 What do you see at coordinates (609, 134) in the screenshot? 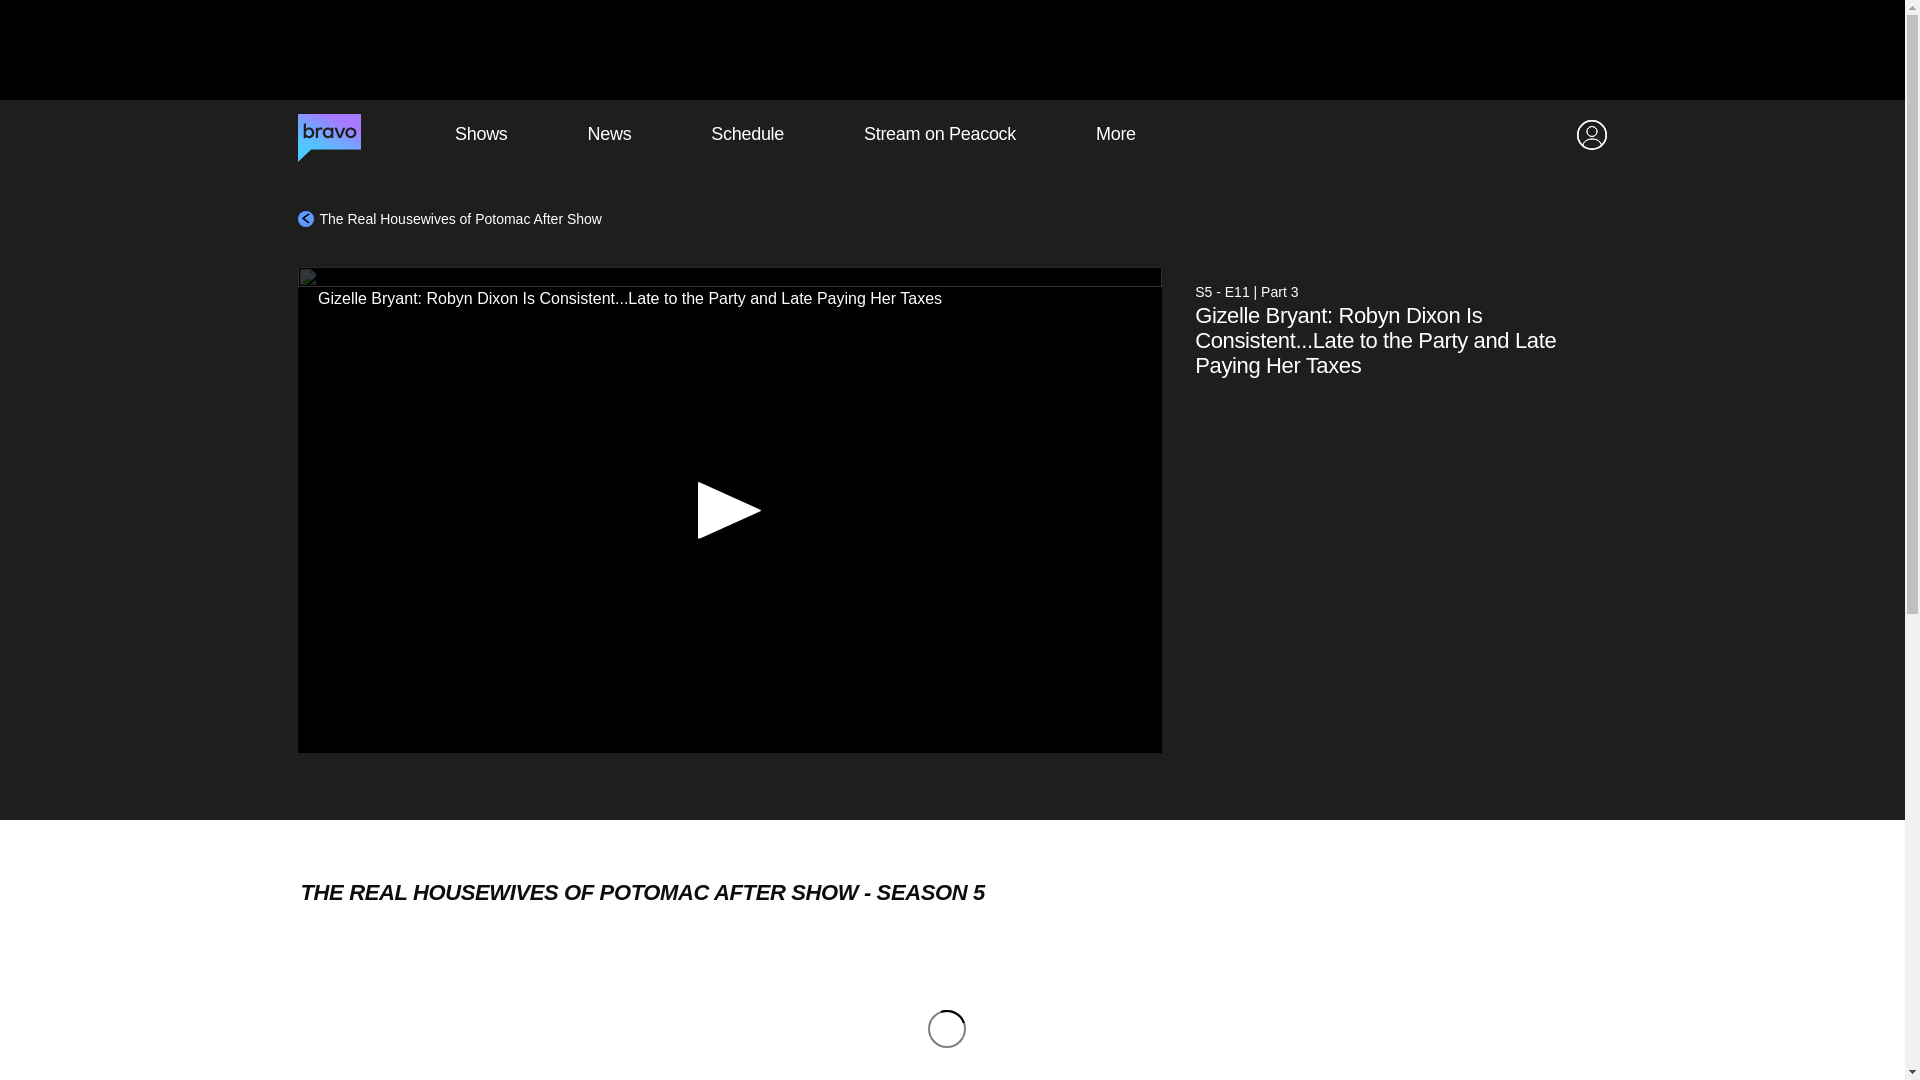
I see `News` at bounding box center [609, 134].